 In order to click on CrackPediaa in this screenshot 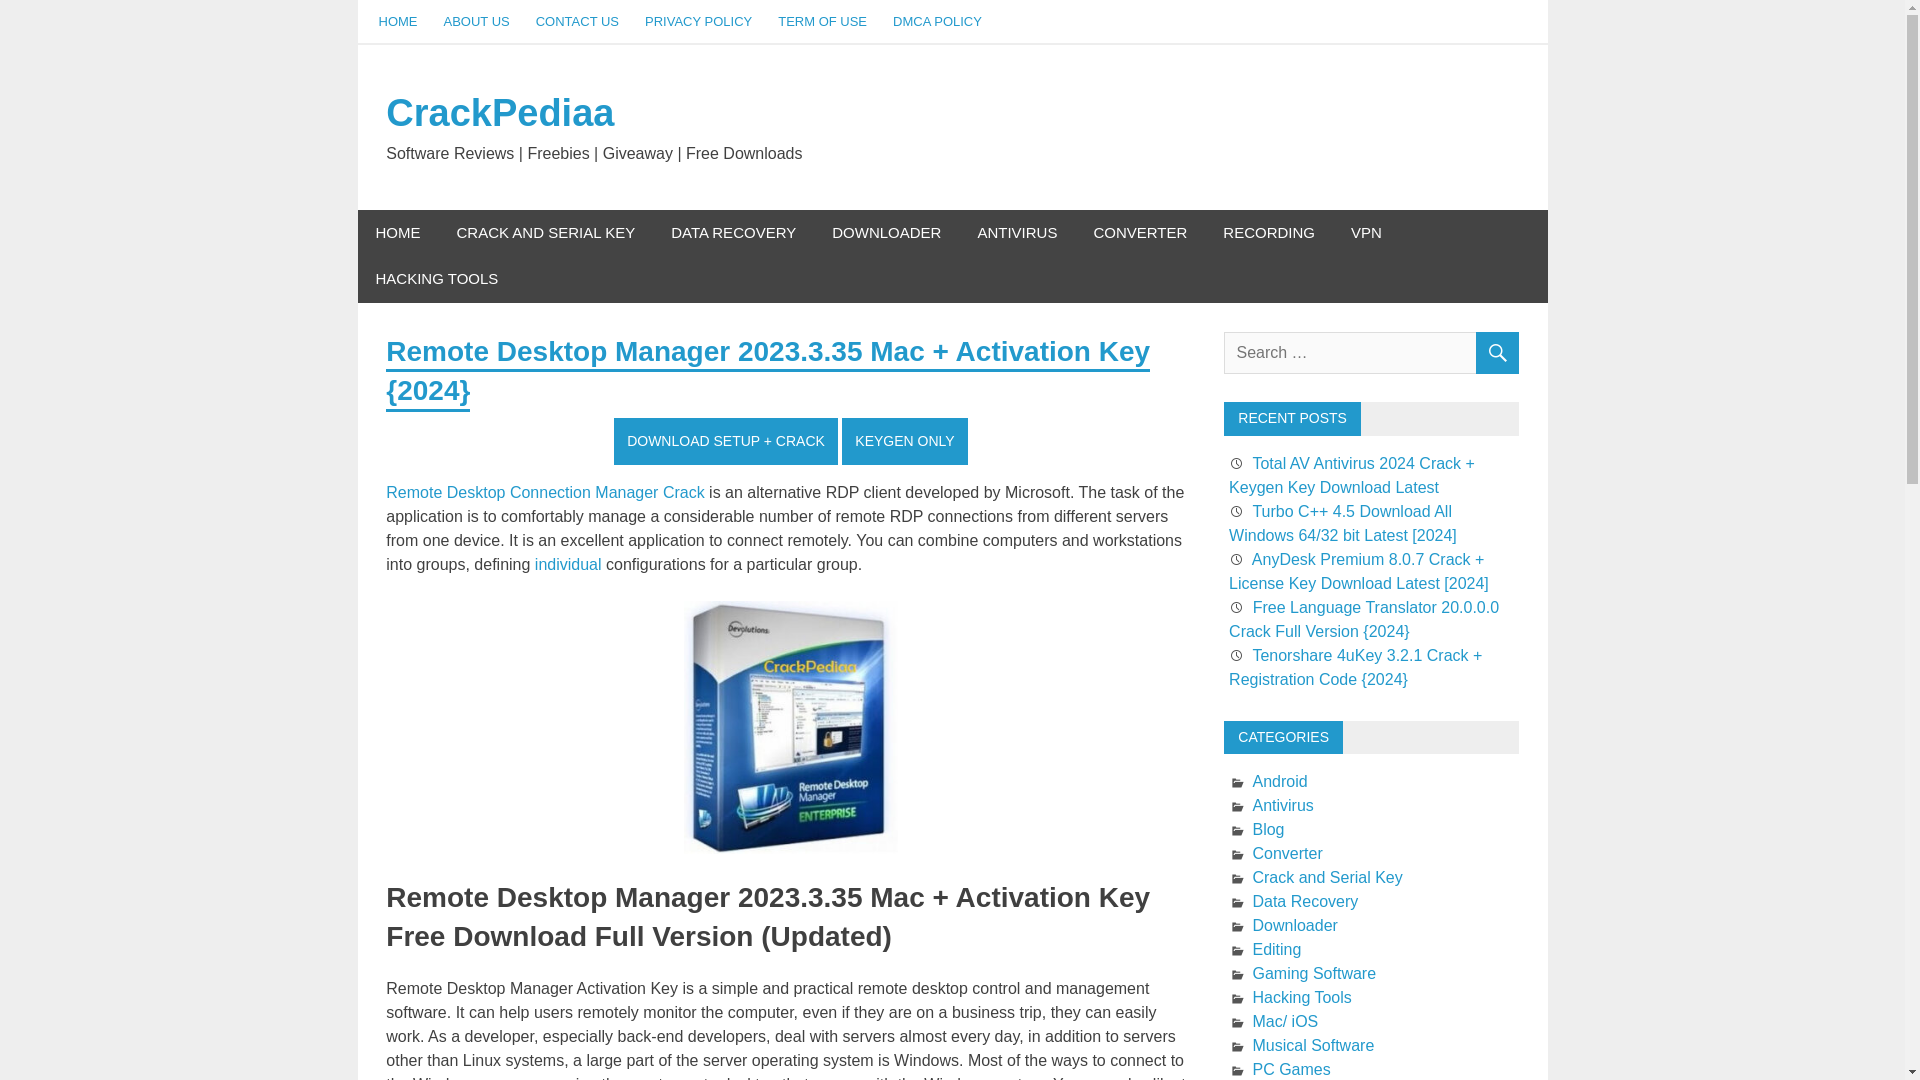, I will do `click(500, 112)`.